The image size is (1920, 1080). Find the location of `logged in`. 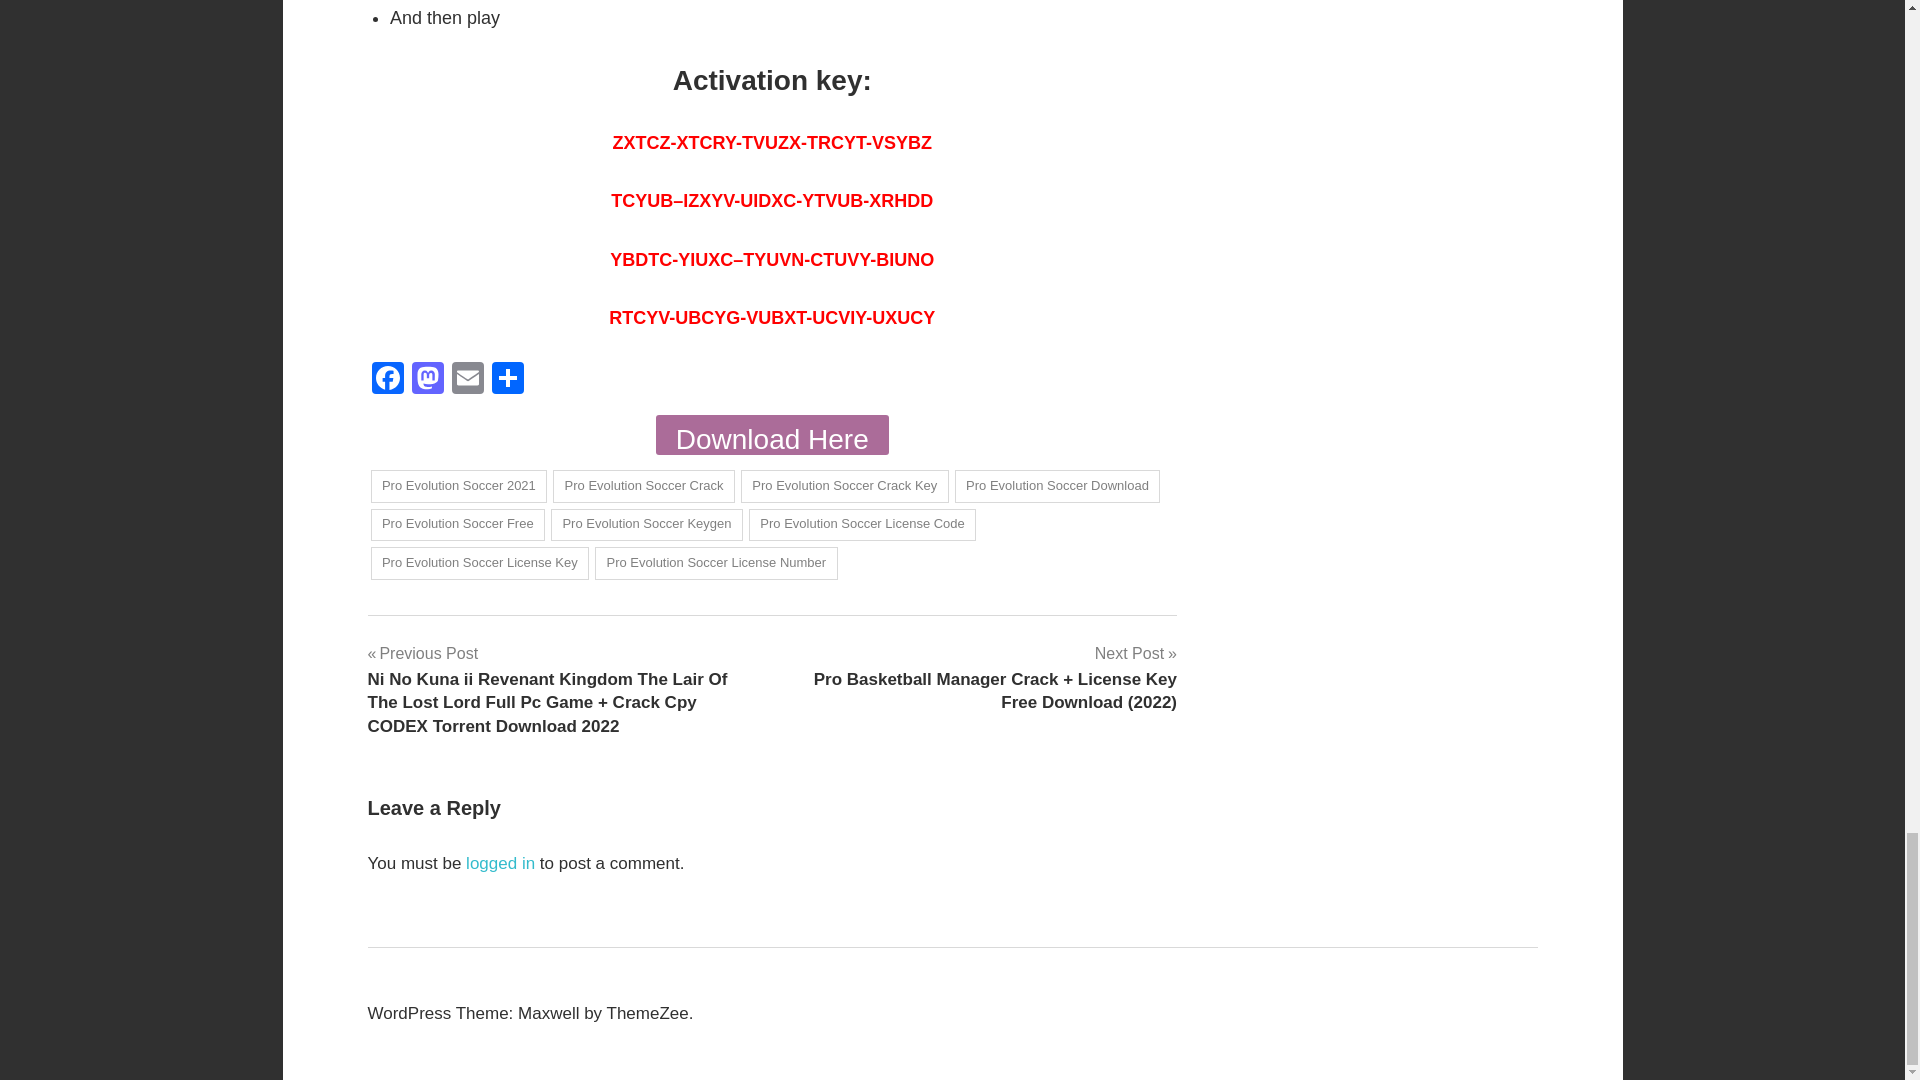

logged in is located at coordinates (500, 863).